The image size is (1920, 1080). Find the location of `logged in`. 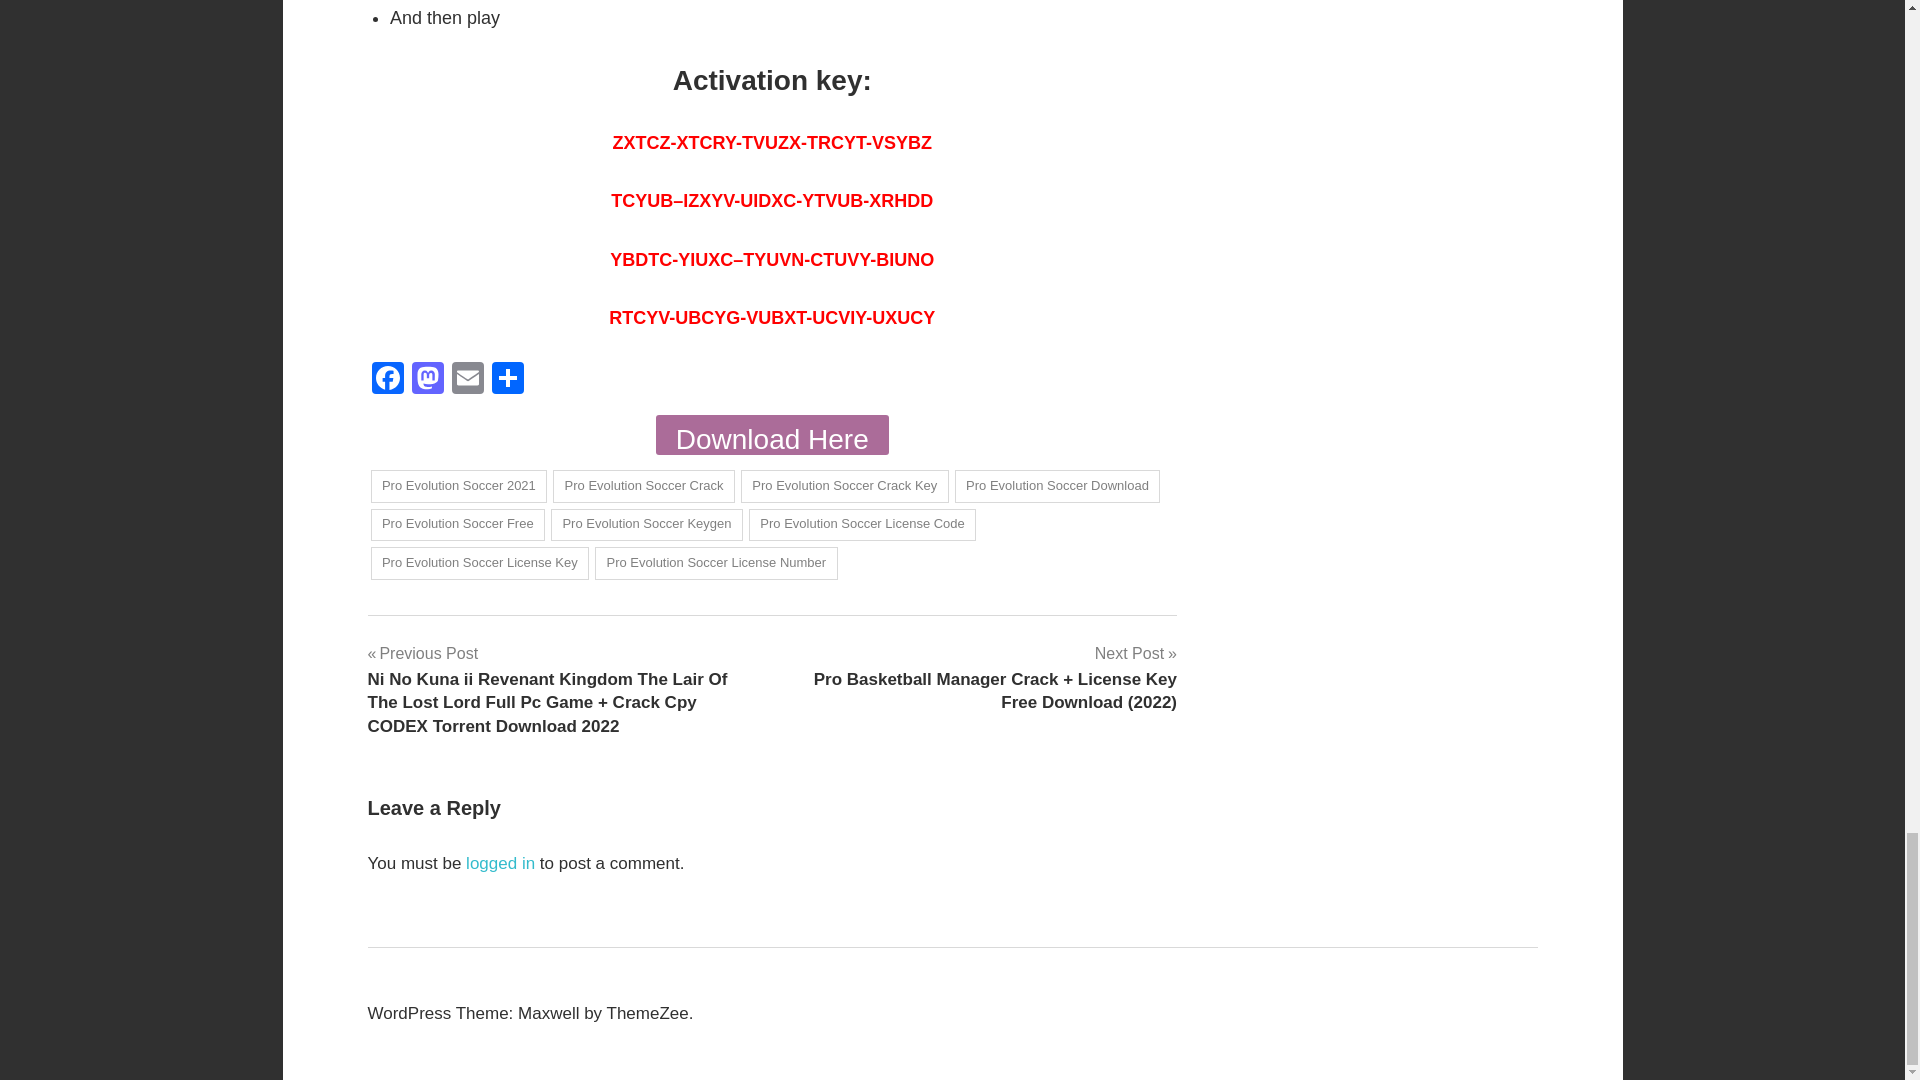

logged in is located at coordinates (500, 863).